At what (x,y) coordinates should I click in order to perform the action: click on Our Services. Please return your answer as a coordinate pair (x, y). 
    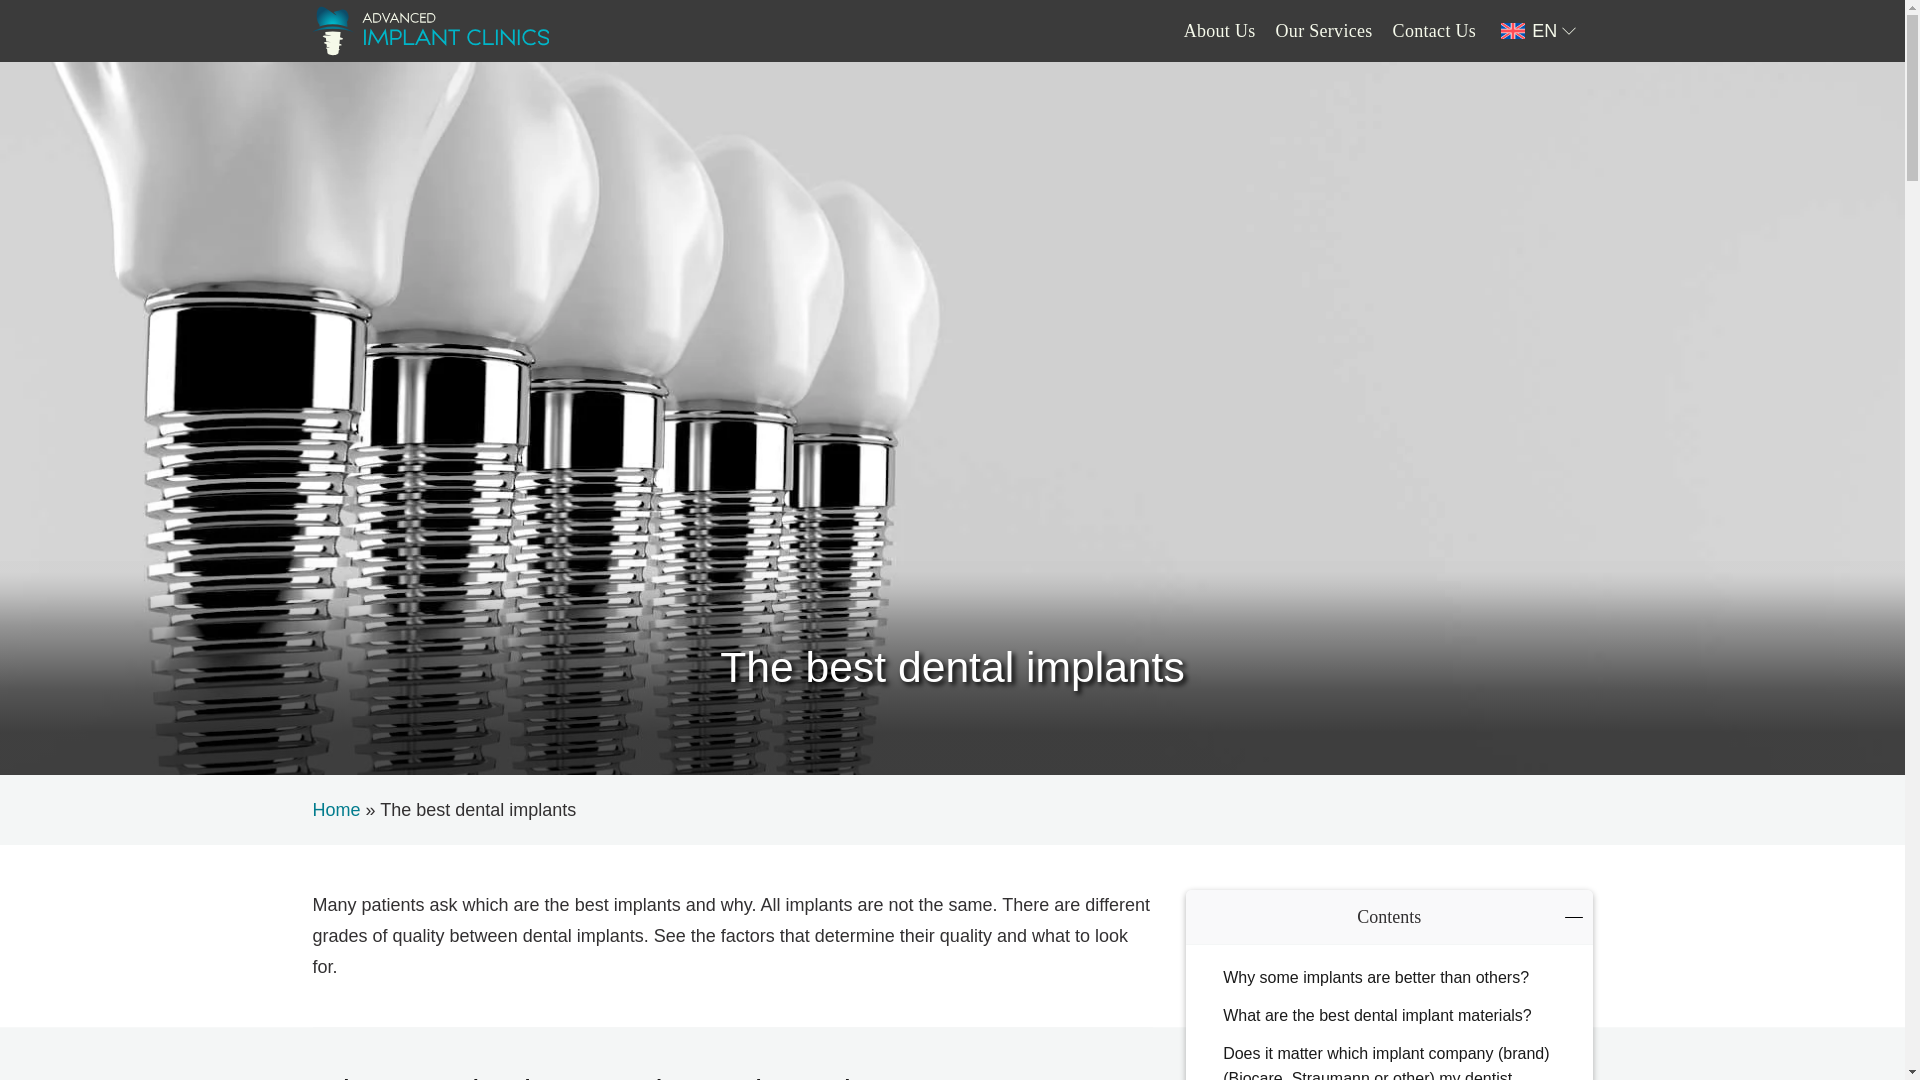
    Looking at the image, I should click on (1324, 30).